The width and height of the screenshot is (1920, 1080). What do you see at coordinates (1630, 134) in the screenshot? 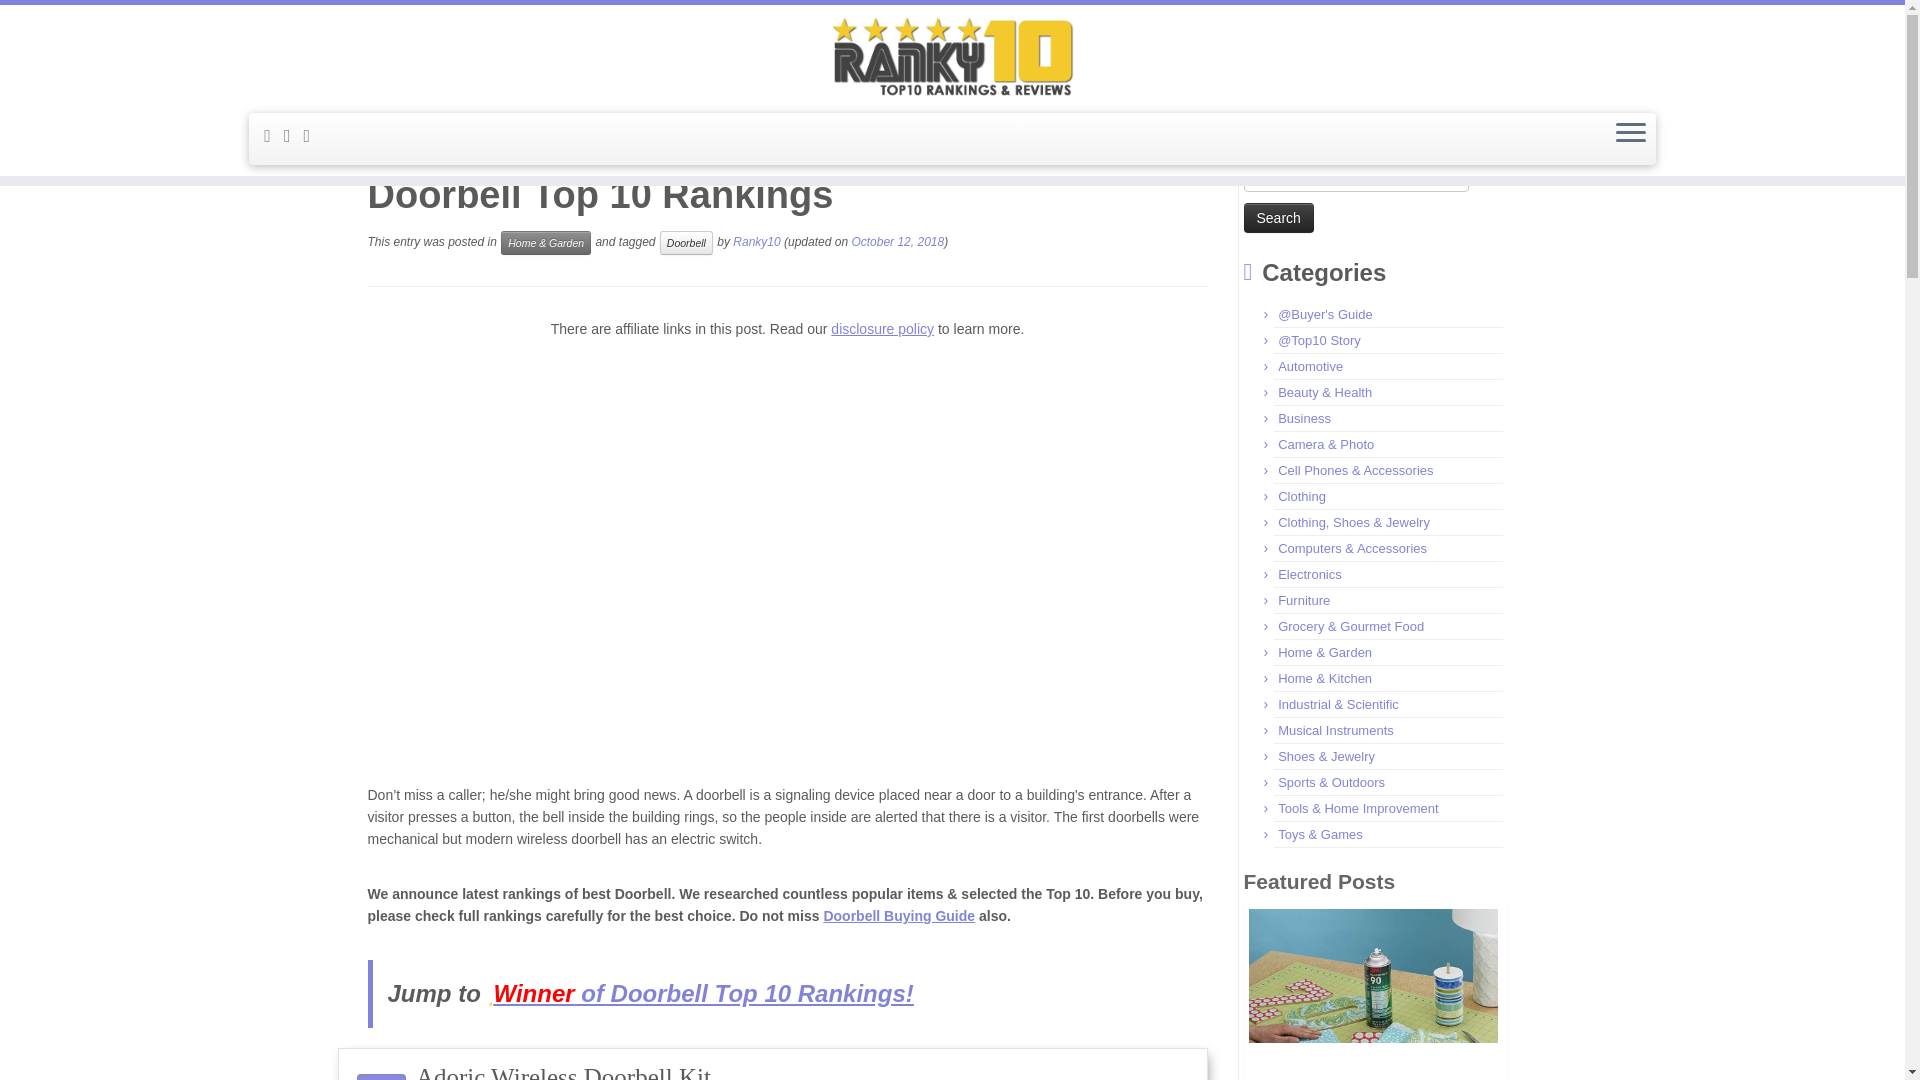
I see `Open the menu` at bounding box center [1630, 134].